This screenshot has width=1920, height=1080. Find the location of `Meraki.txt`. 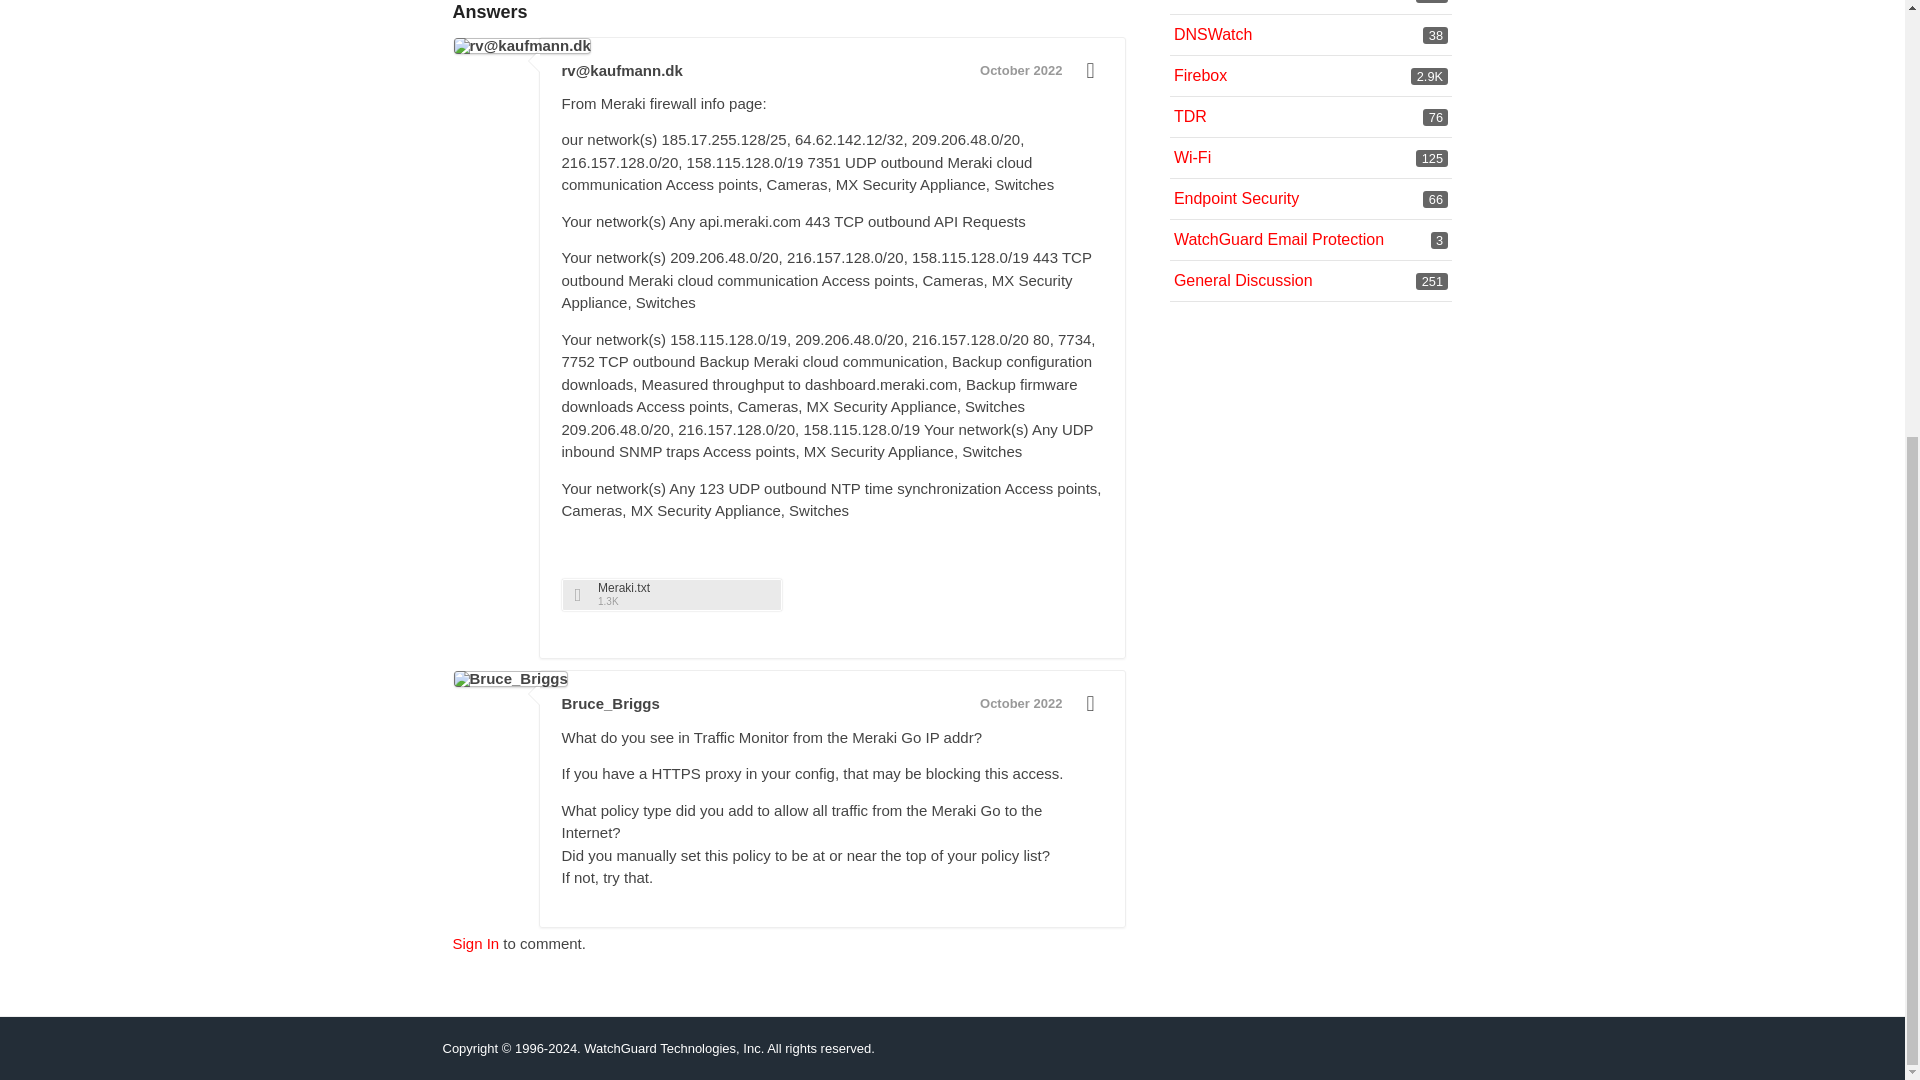

Meraki.txt is located at coordinates (1020, 702).